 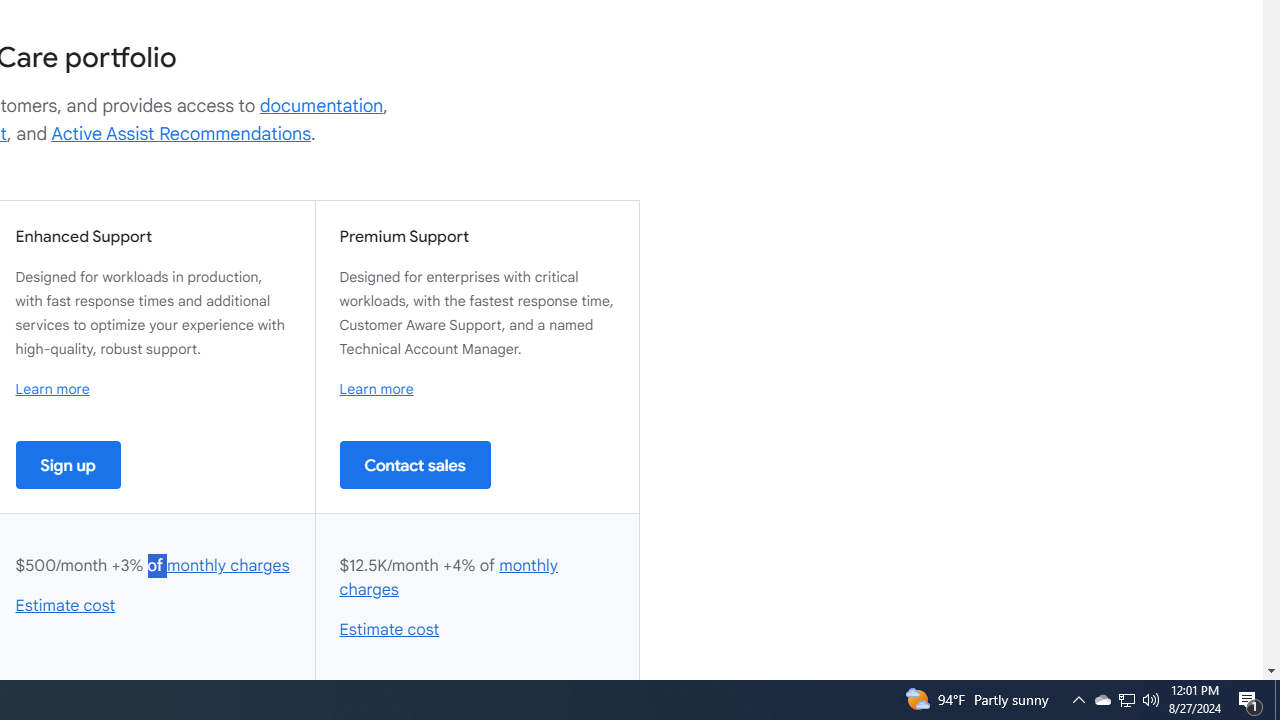 What do you see at coordinates (321, 106) in the screenshot?
I see `documentation` at bounding box center [321, 106].